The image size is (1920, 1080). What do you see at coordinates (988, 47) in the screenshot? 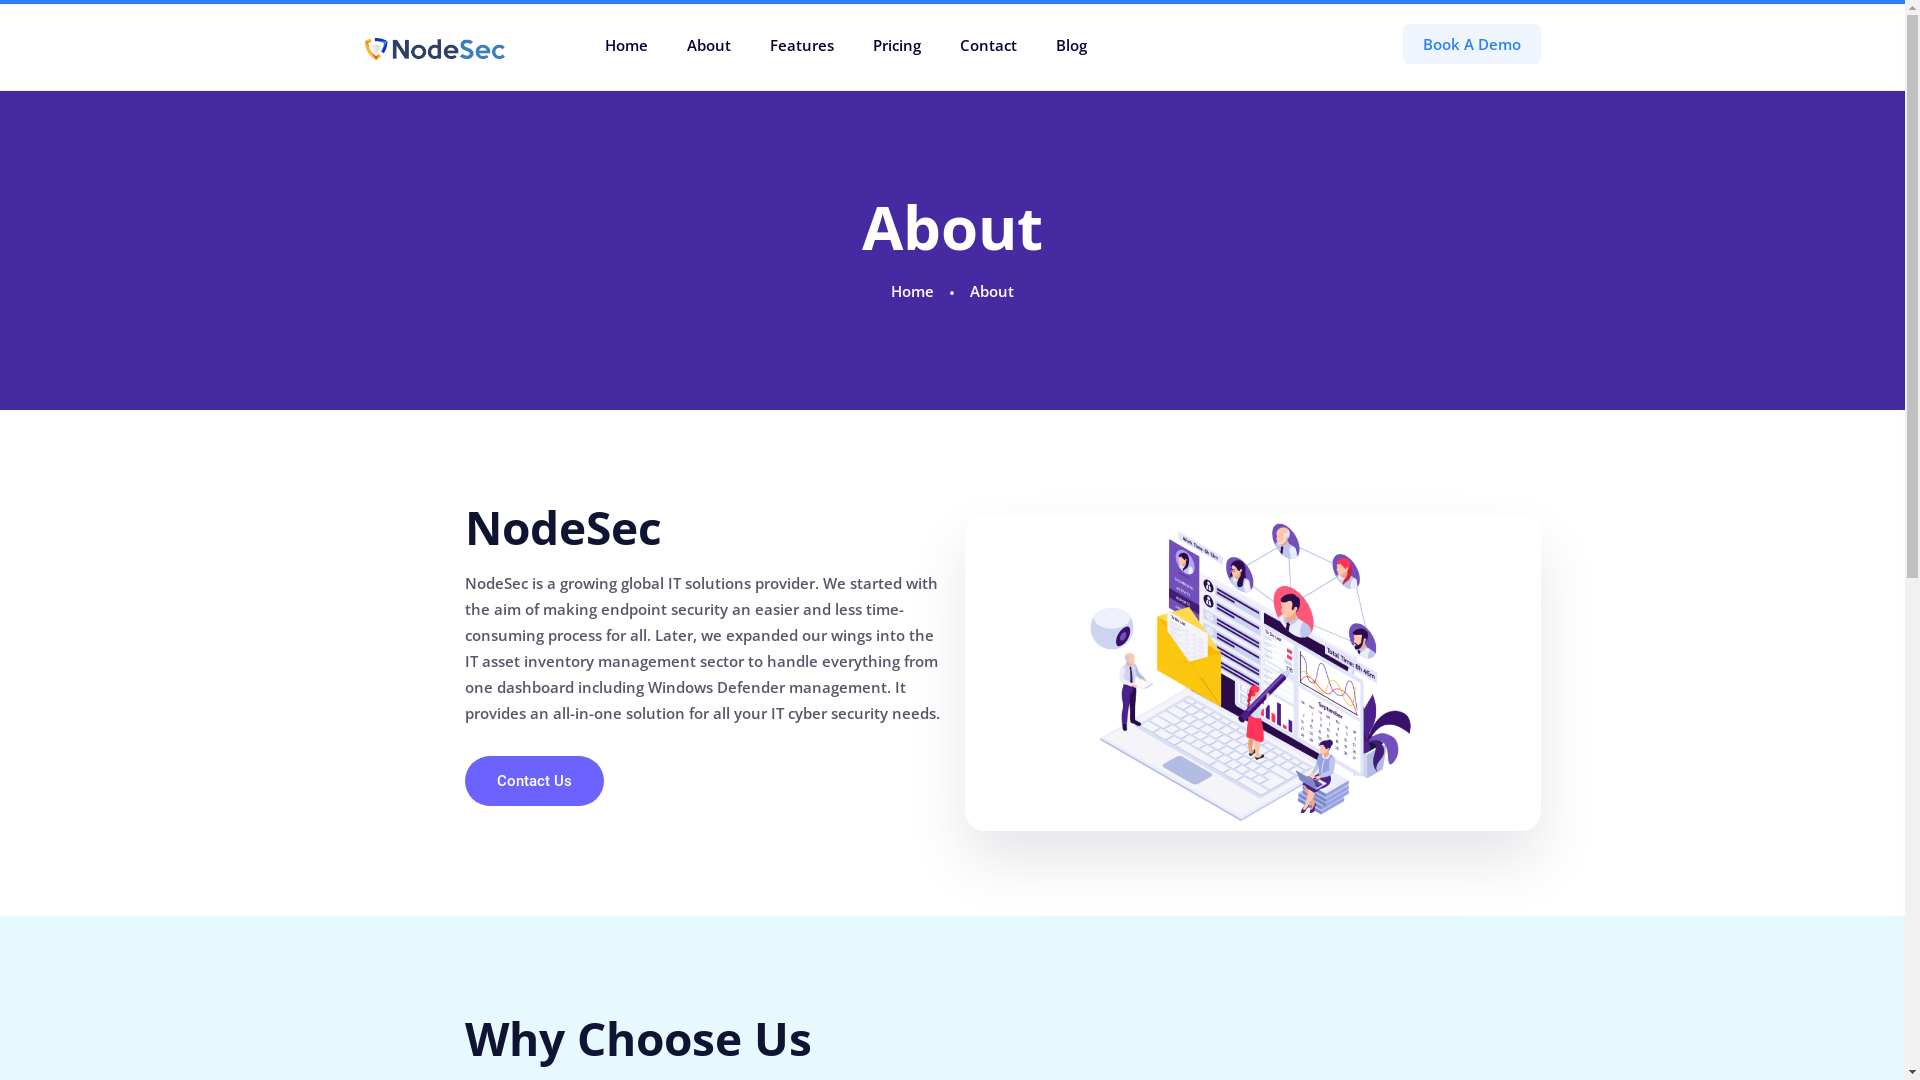
I see `Contact` at bounding box center [988, 47].